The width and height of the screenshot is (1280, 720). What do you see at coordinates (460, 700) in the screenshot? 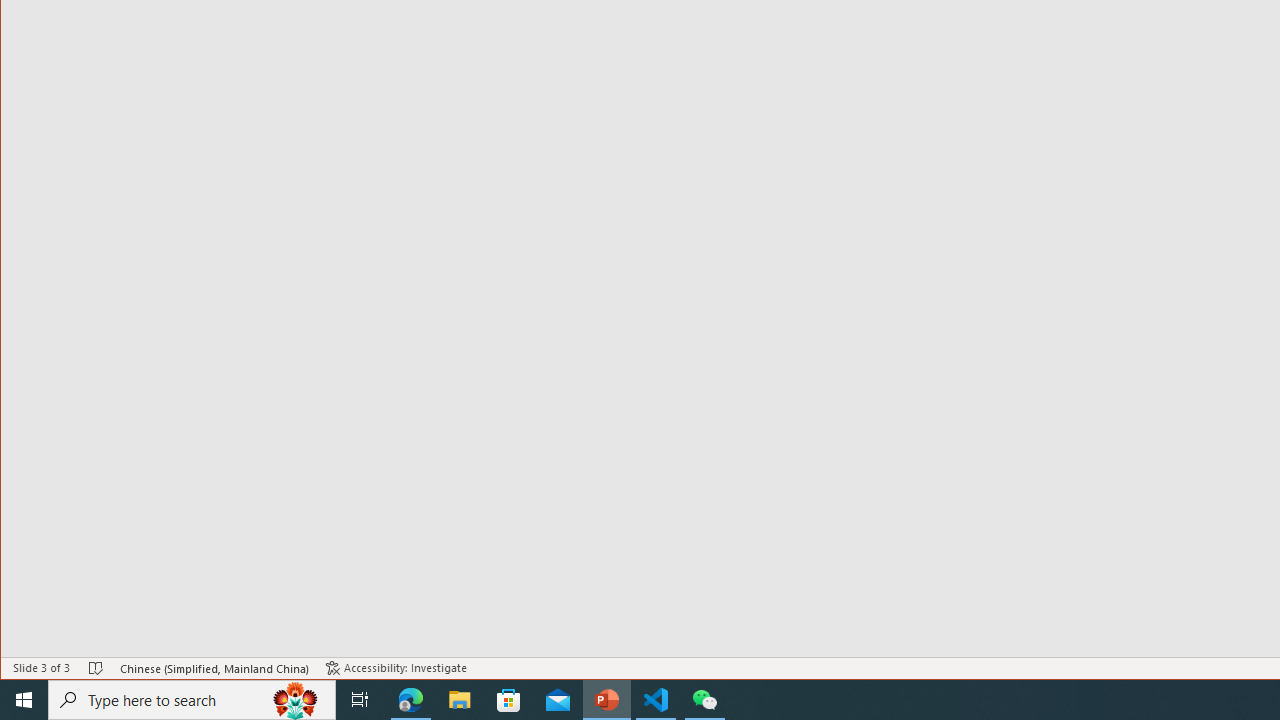
I see `File Explorer` at bounding box center [460, 700].